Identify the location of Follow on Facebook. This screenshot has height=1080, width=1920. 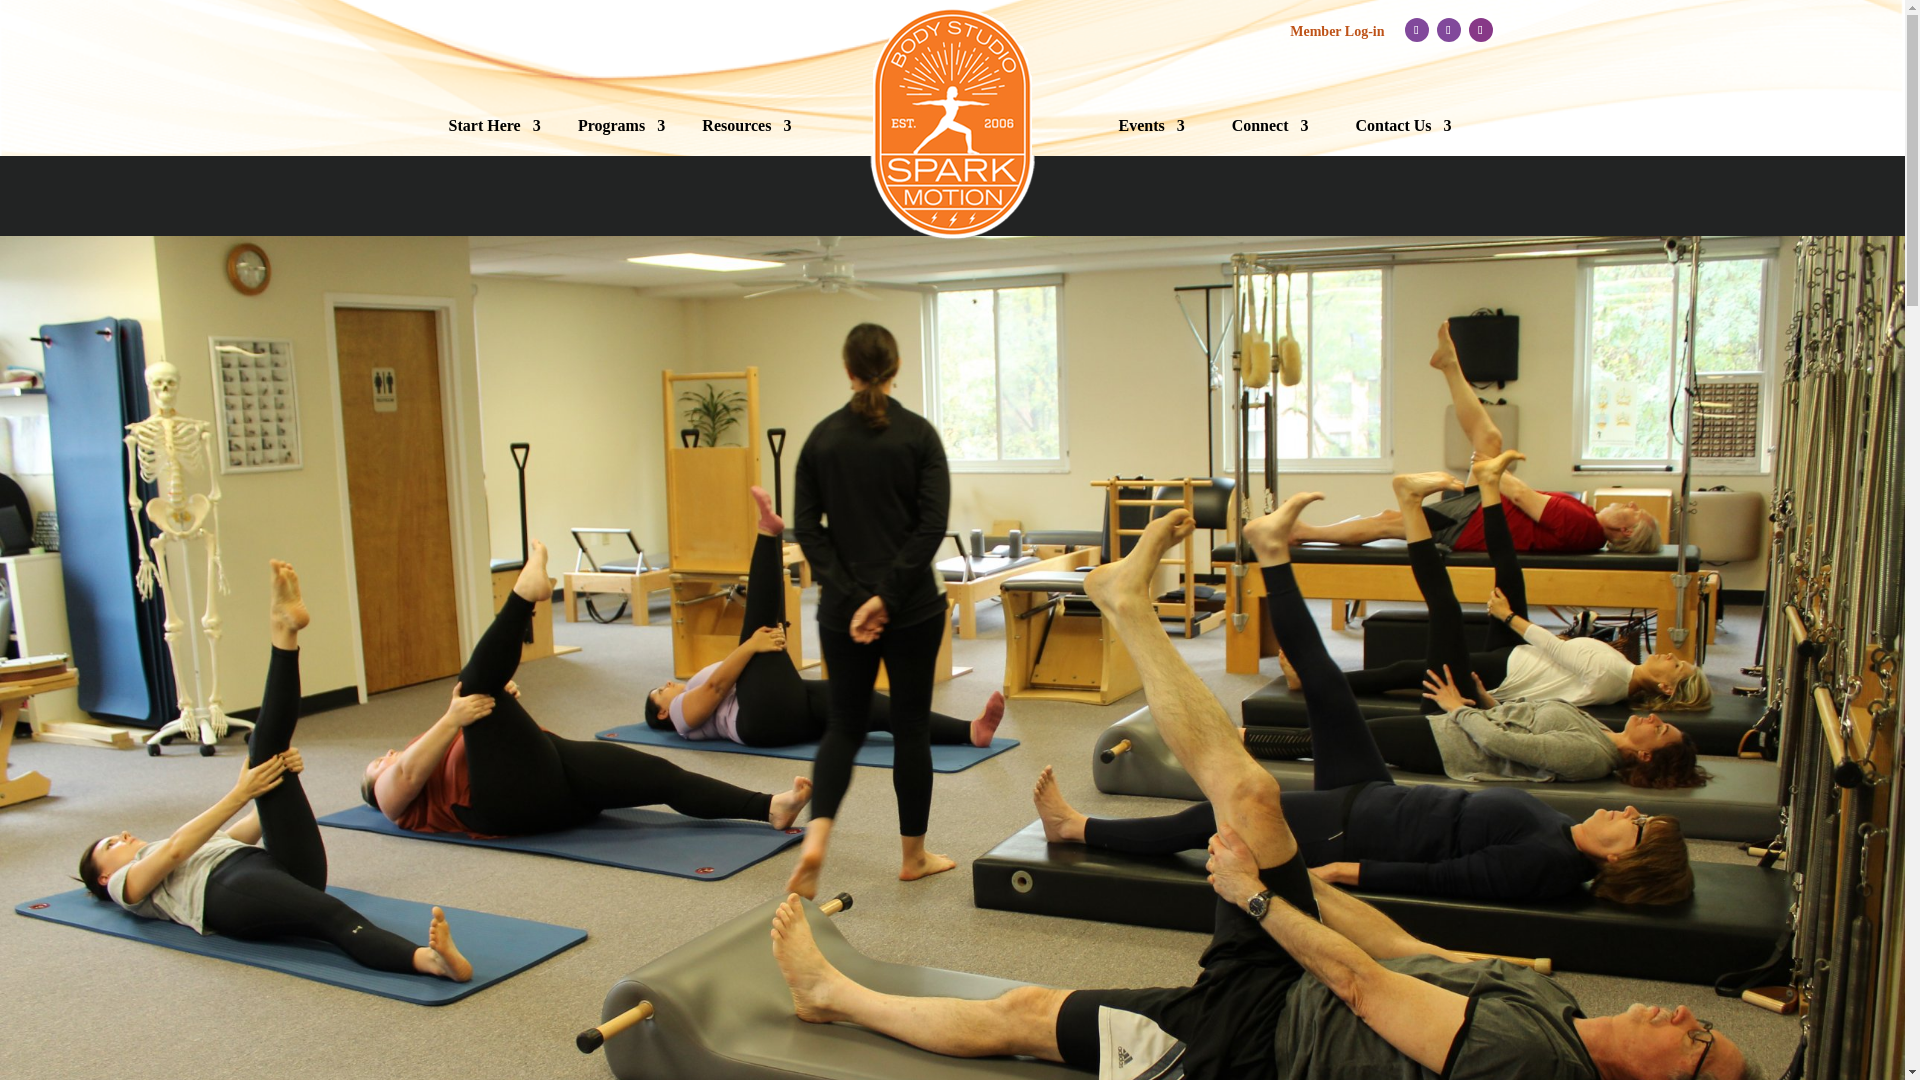
(1416, 30).